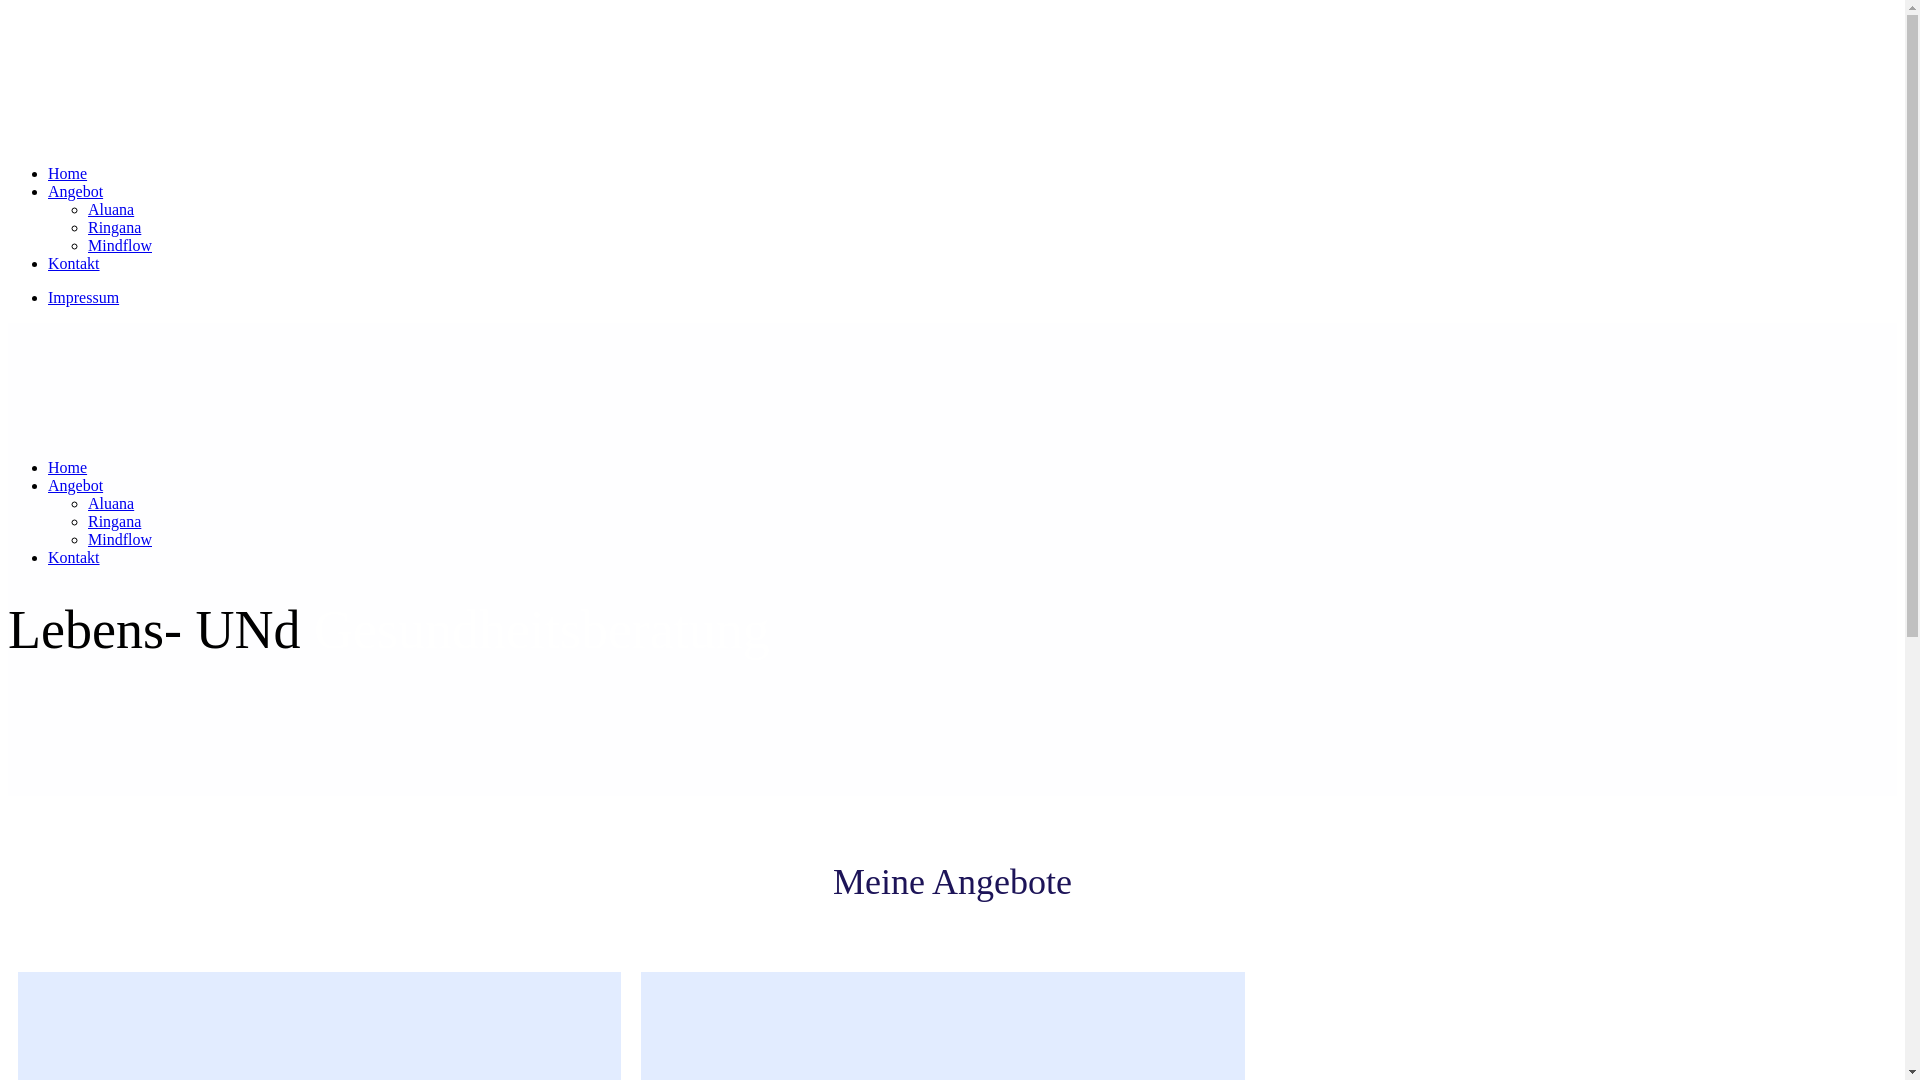  I want to click on Angebot, so click(76, 486).